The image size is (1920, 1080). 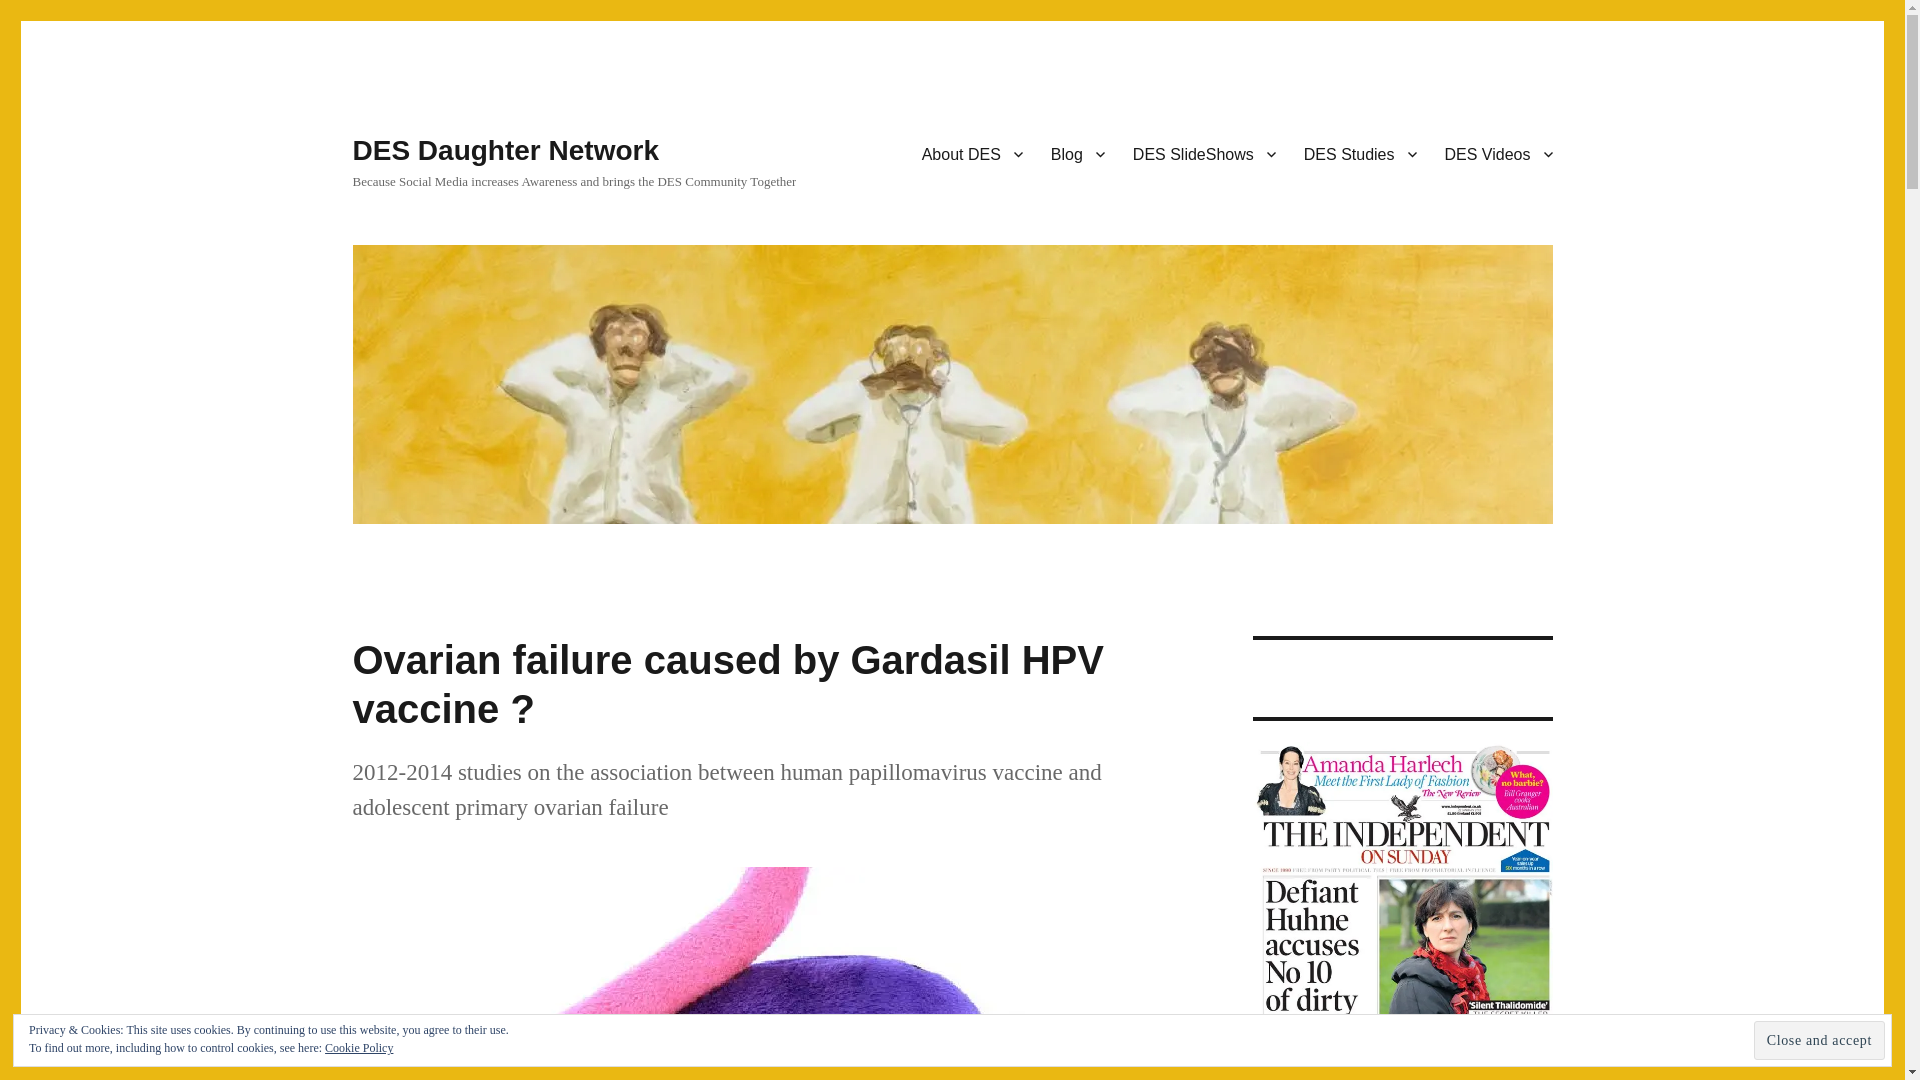 What do you see at coordinates (1820, 1040) in the screenshot?
I see `Close and accept` at bounding box center [1820, 1040].